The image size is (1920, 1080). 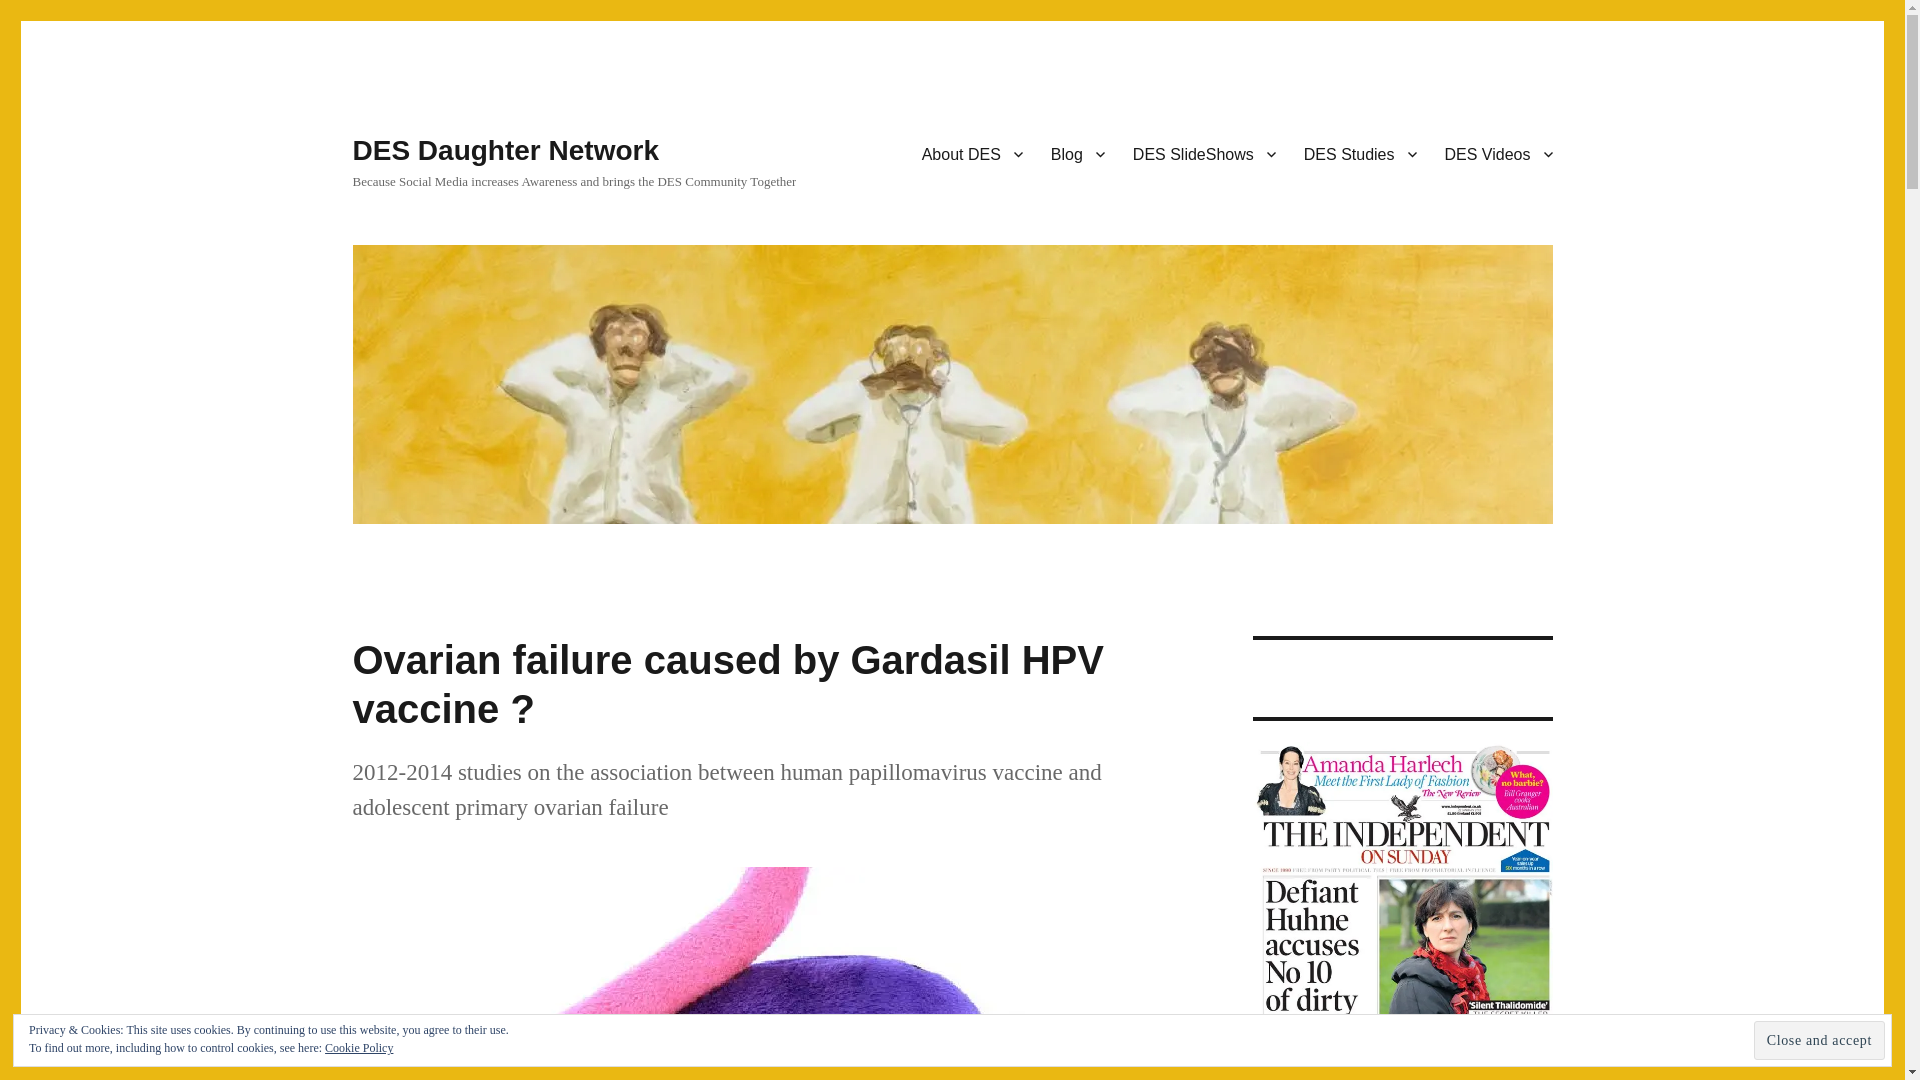 What do you see at coordinates (1820, 1040) in the screenshot?
I see `Close and accept` at bounding box center [1820, 1040].